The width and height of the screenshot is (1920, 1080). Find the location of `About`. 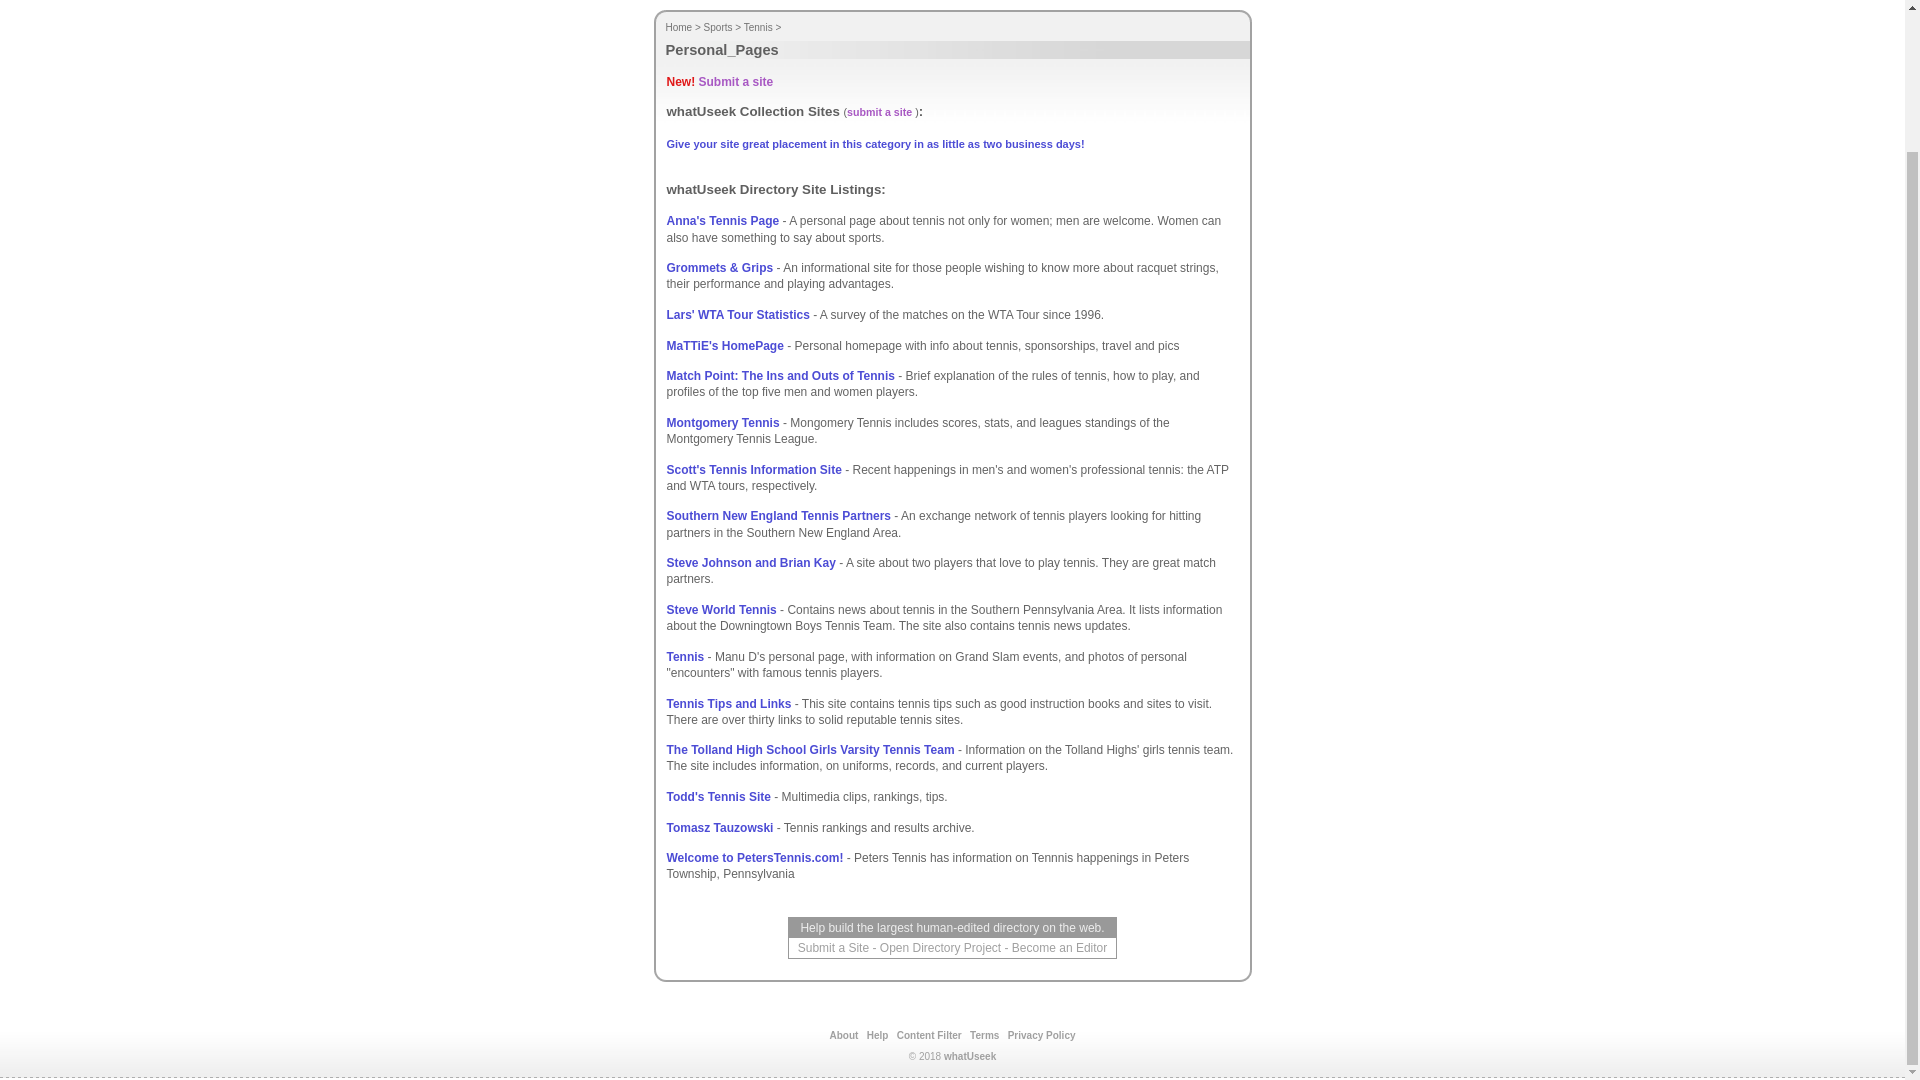

About is located at coordinates (844, 1036).